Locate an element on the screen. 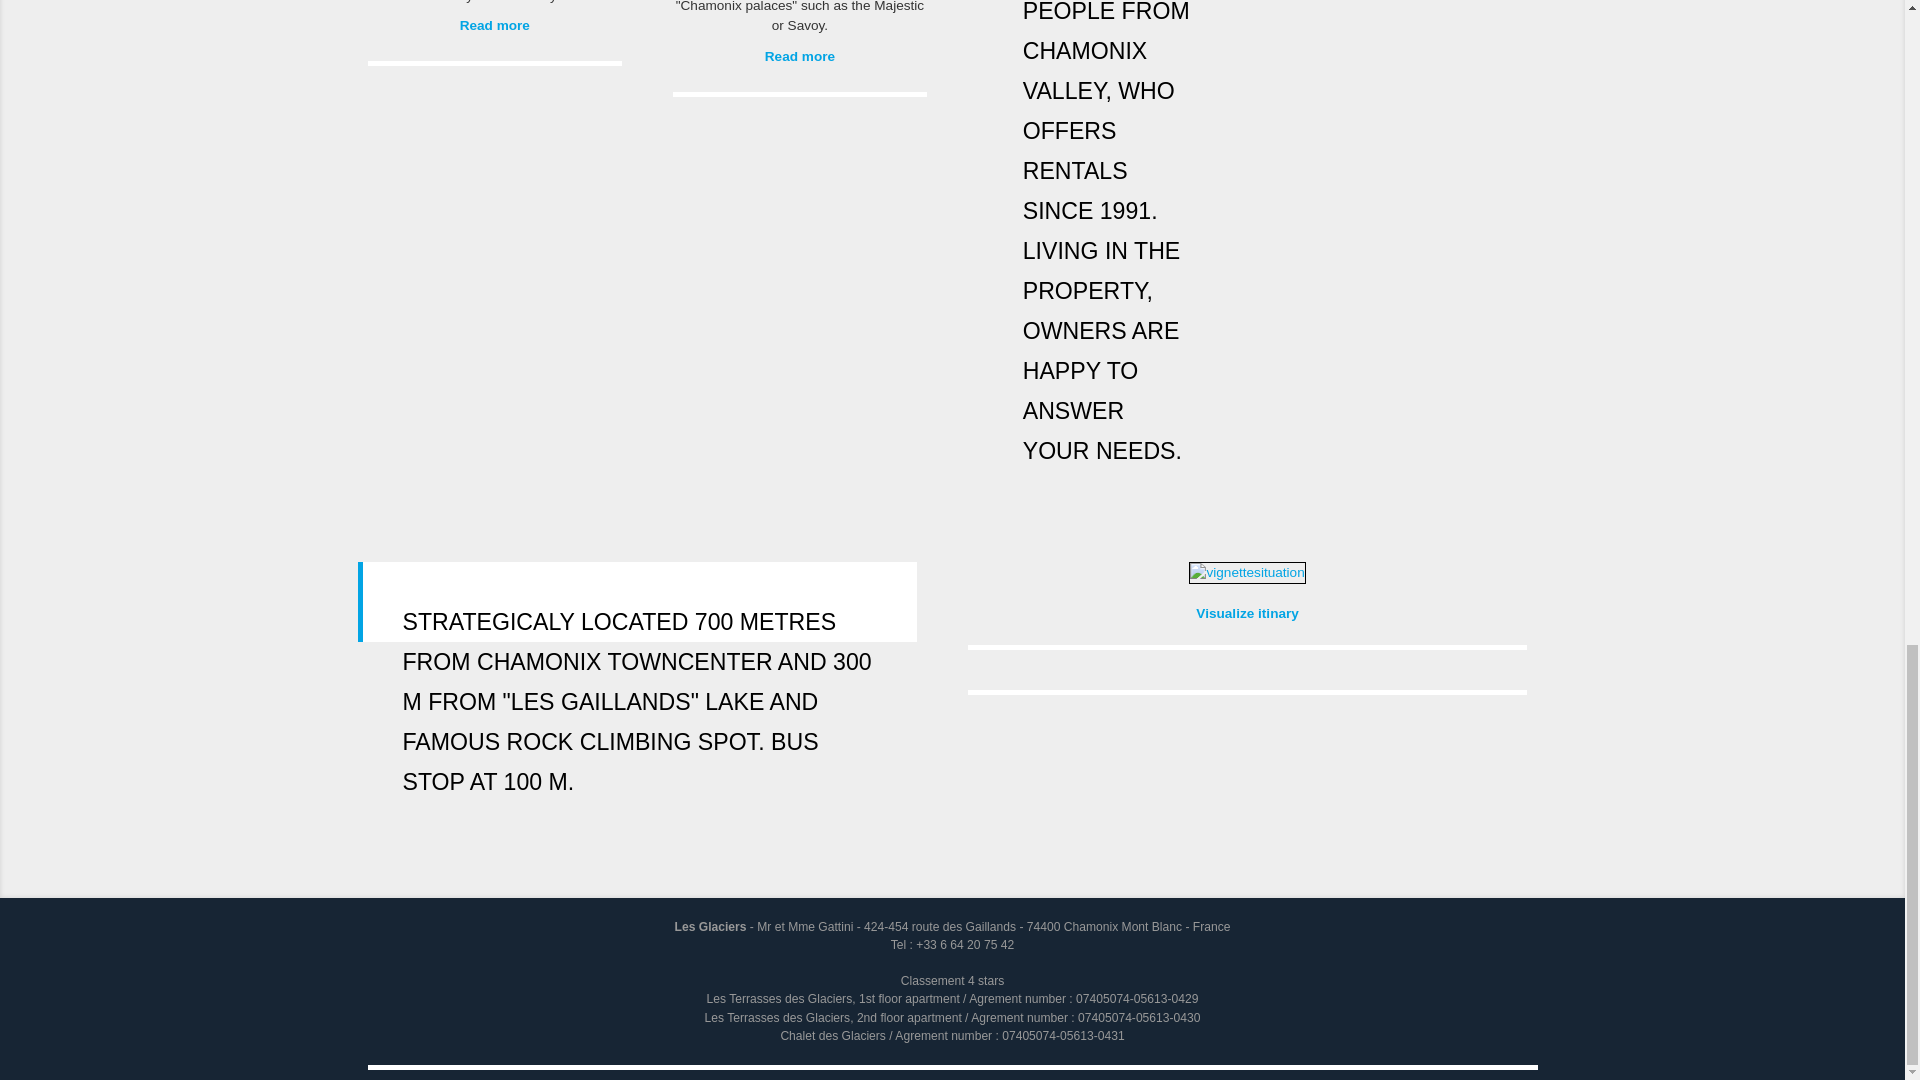  Visualize itinary is located at coordinates (1248, 613).